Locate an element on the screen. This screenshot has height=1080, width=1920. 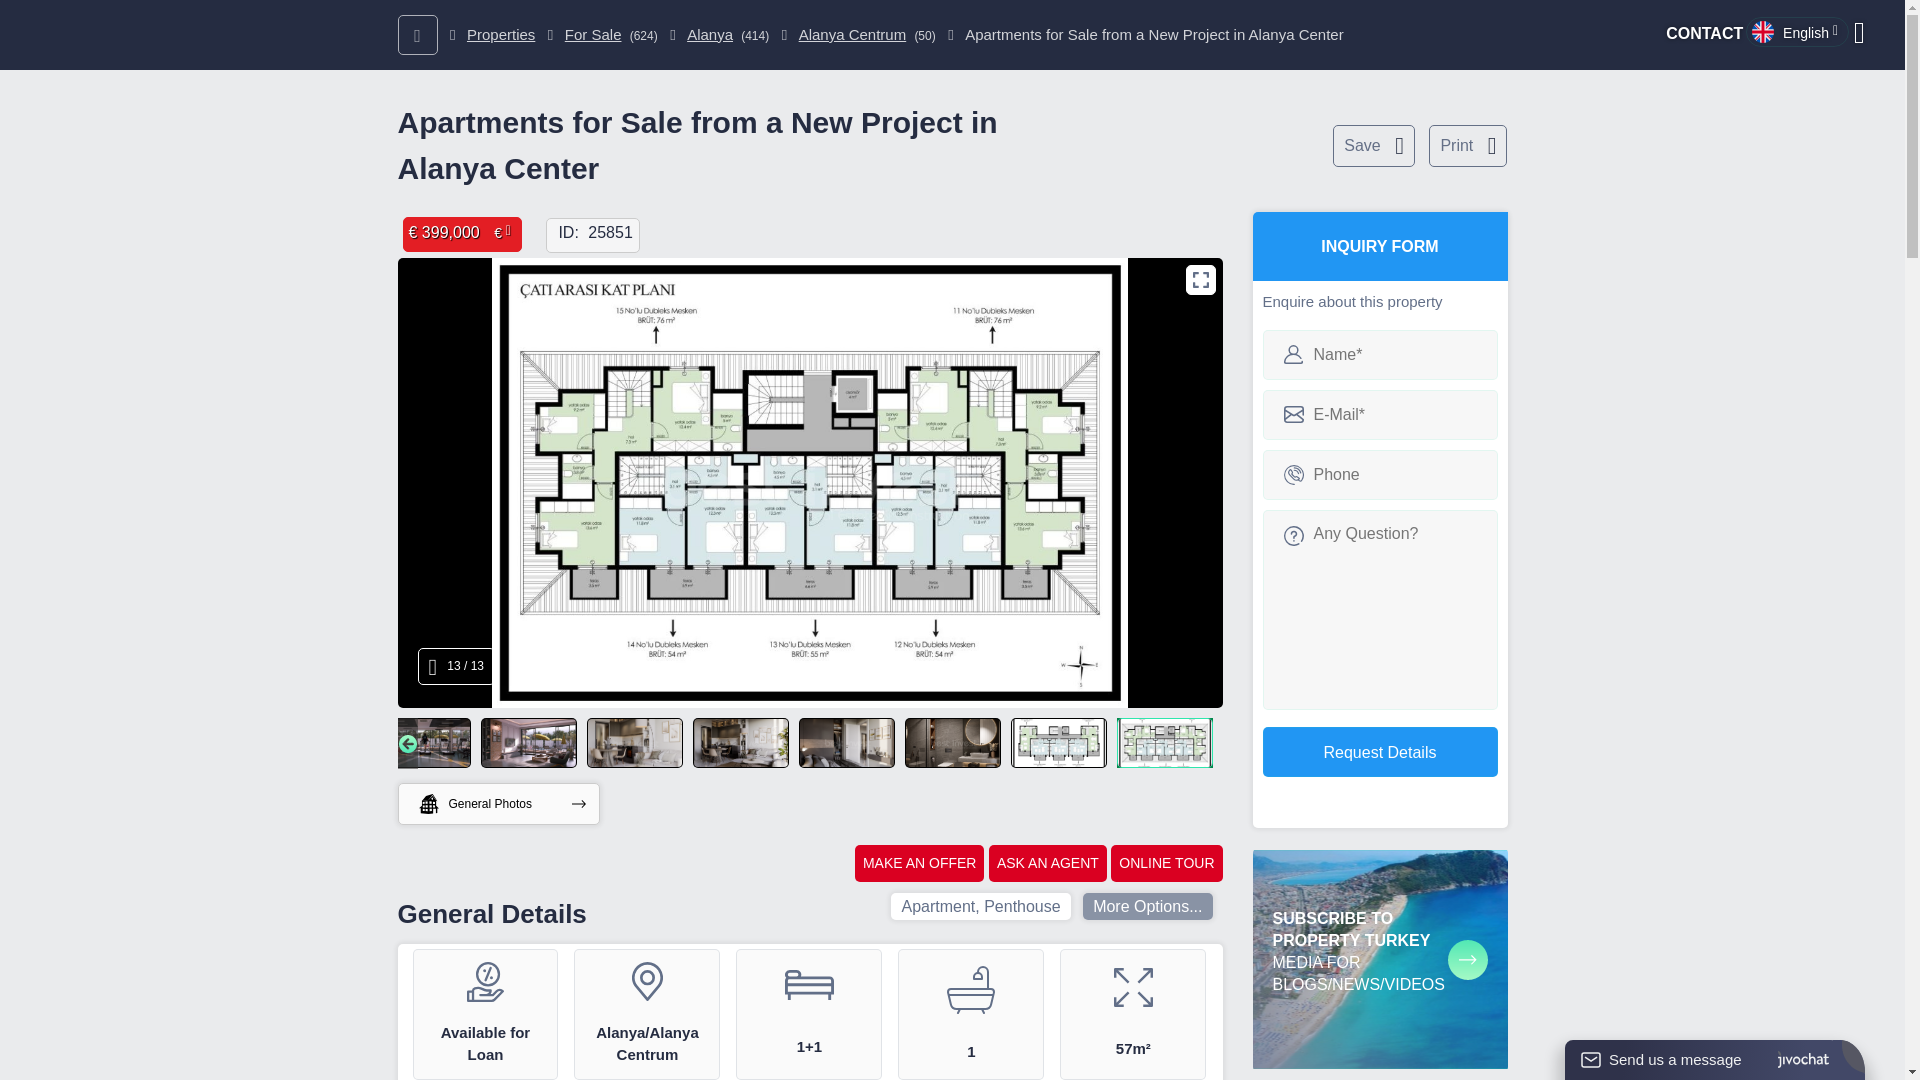
General Photos is located at coordinates (498, 804).